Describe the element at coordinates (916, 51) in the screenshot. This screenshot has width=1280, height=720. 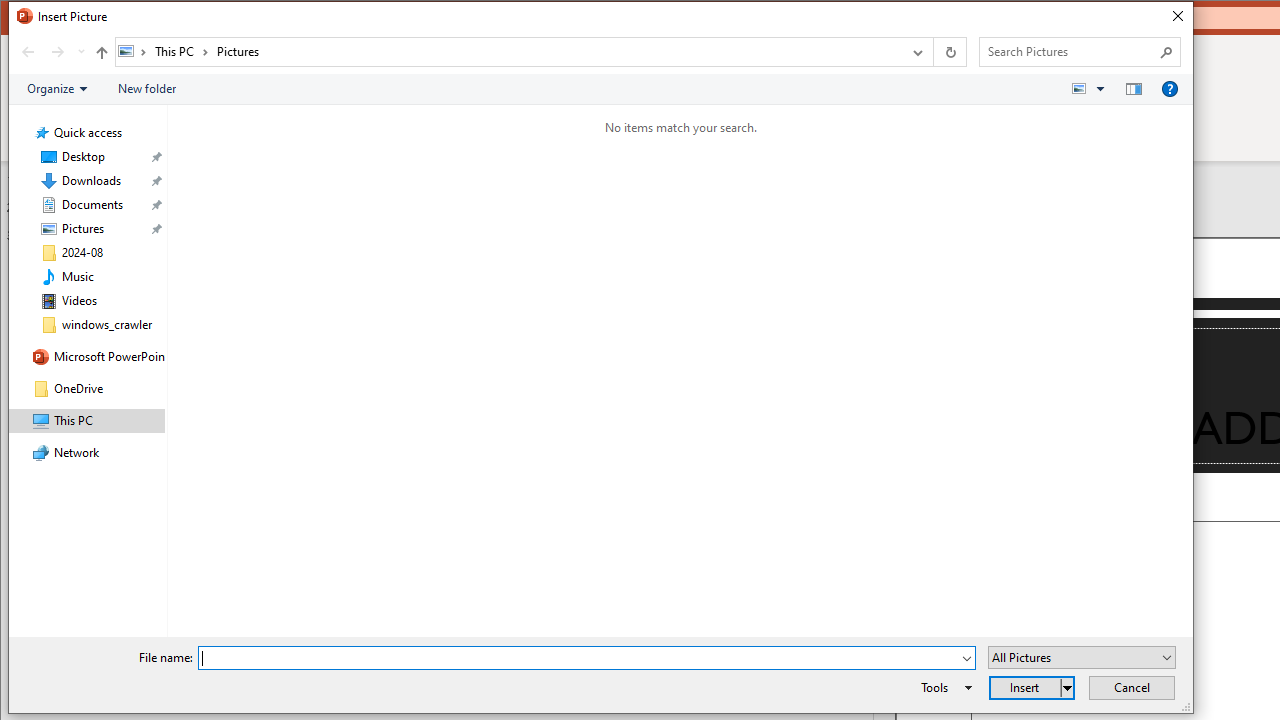
I see `Previous Locations` at that location.